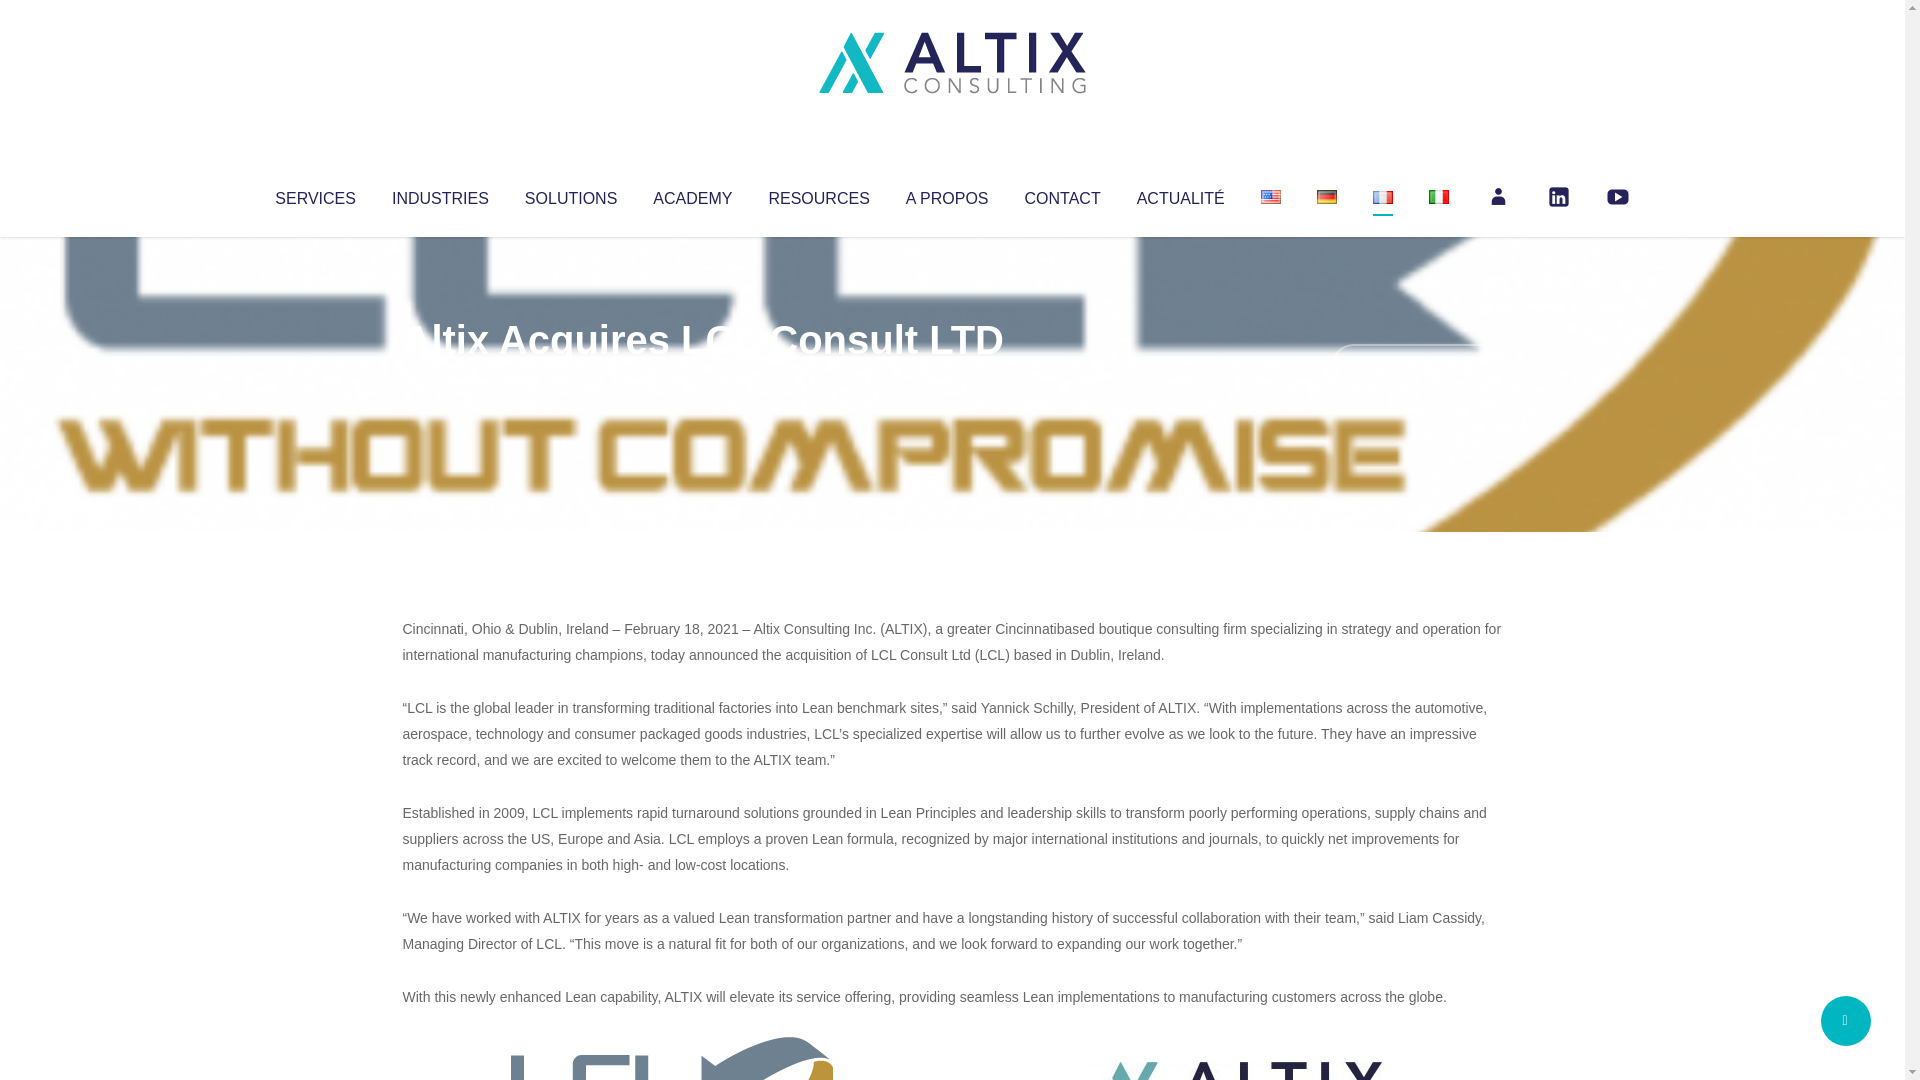  I want to click on Articles par Altix, so click(440, 380).